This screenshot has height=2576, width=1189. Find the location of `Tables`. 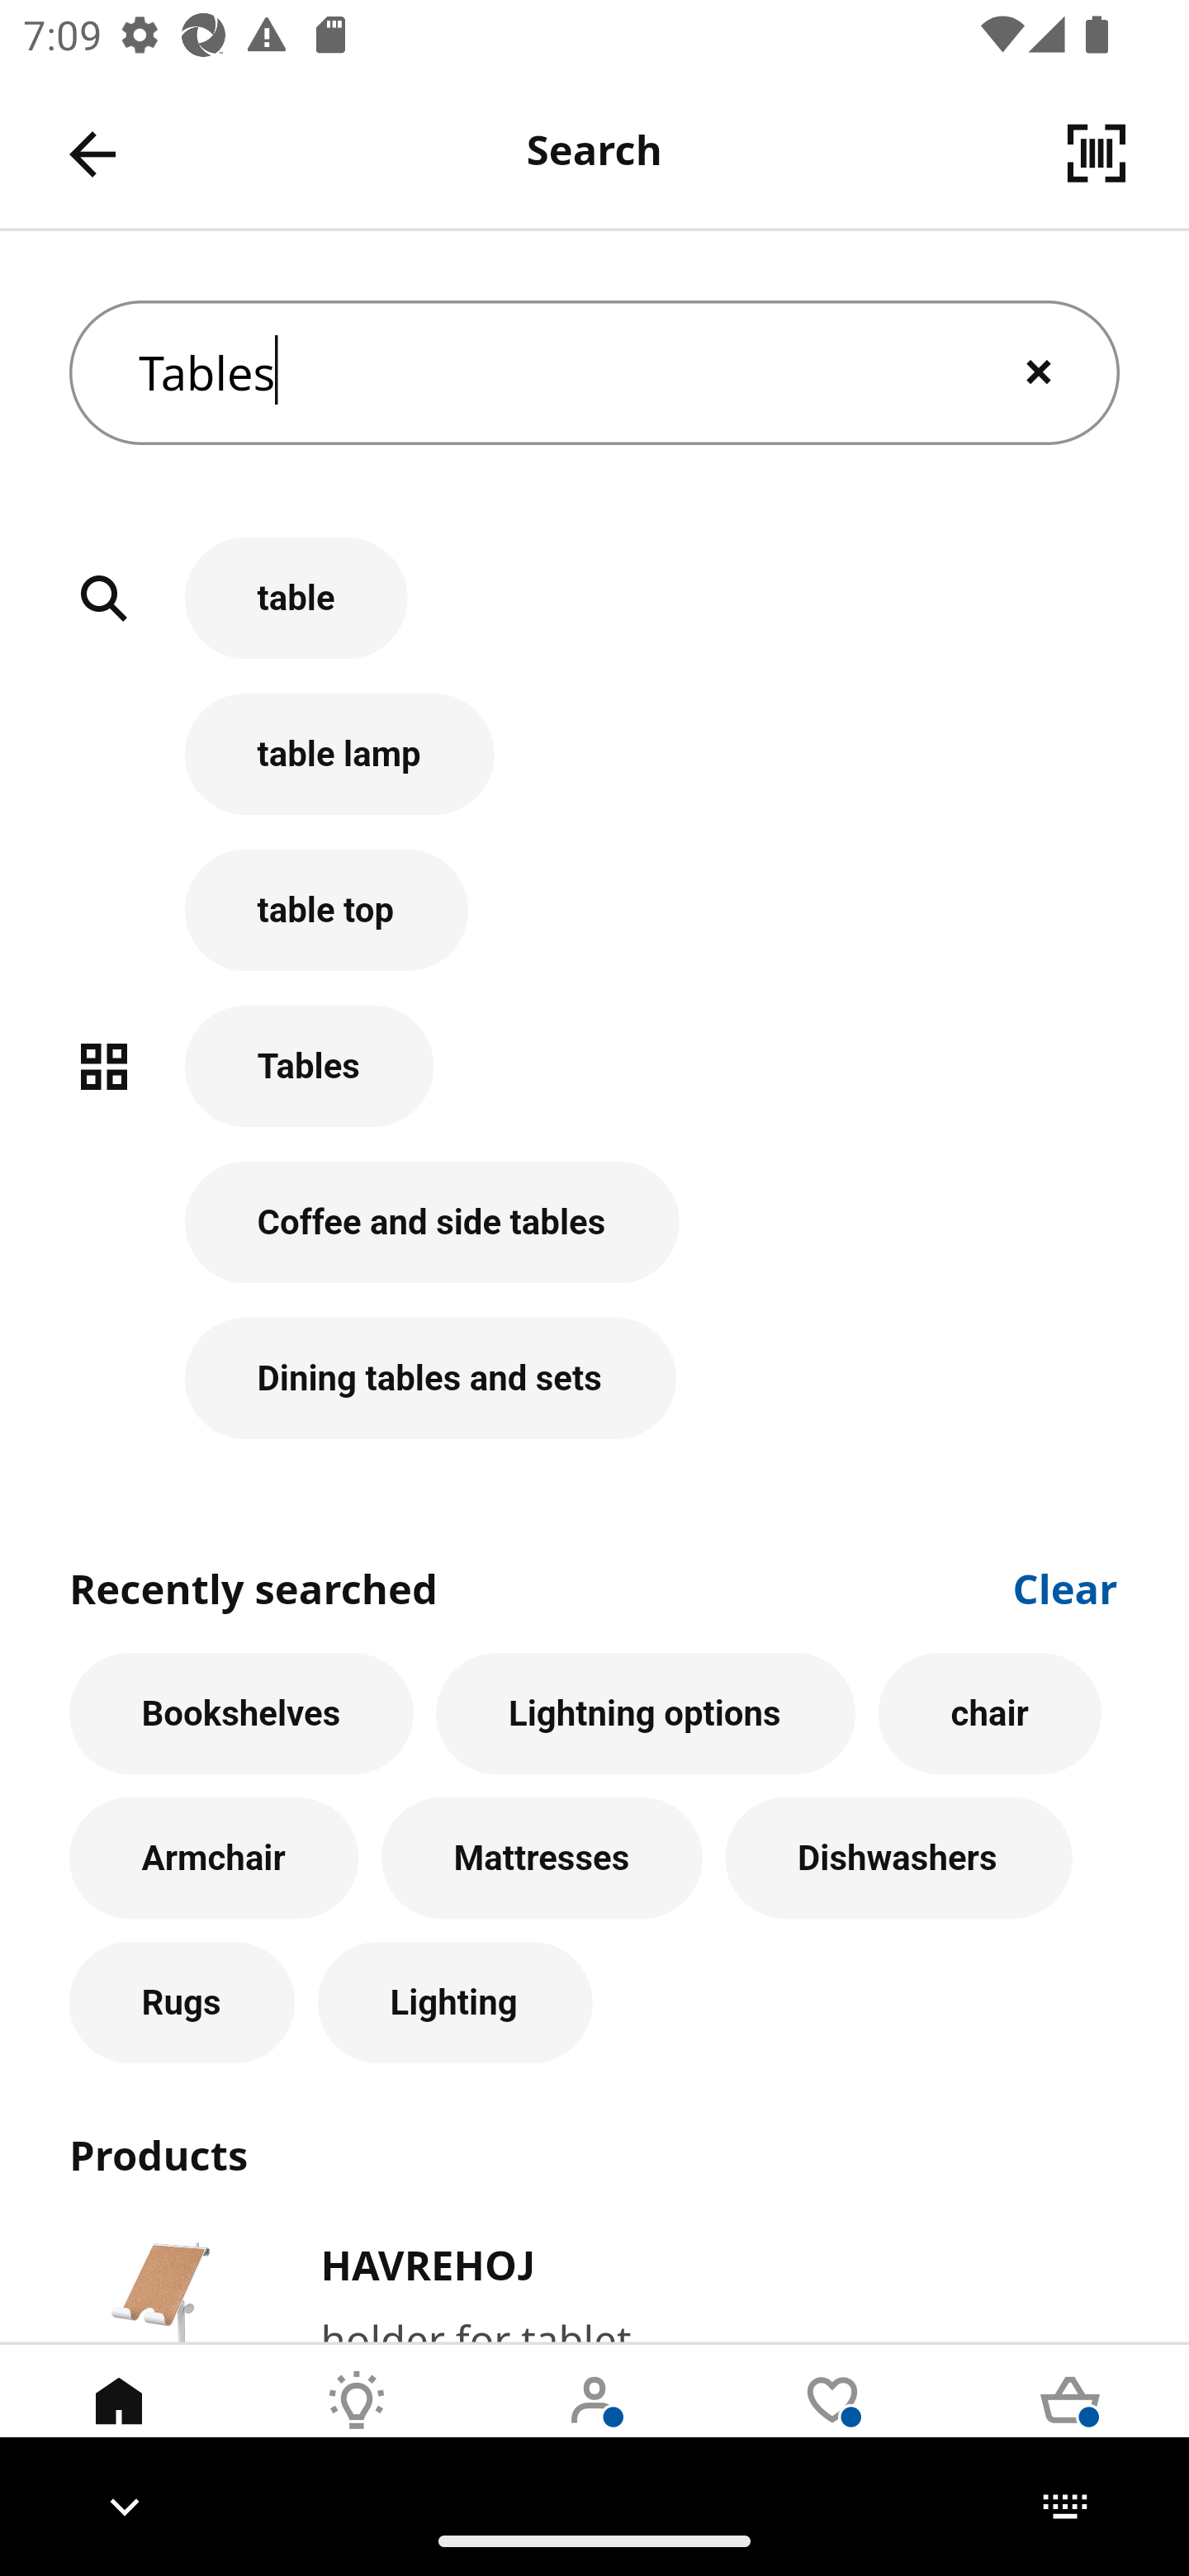

Tables is located at coordinates (594, 1083).